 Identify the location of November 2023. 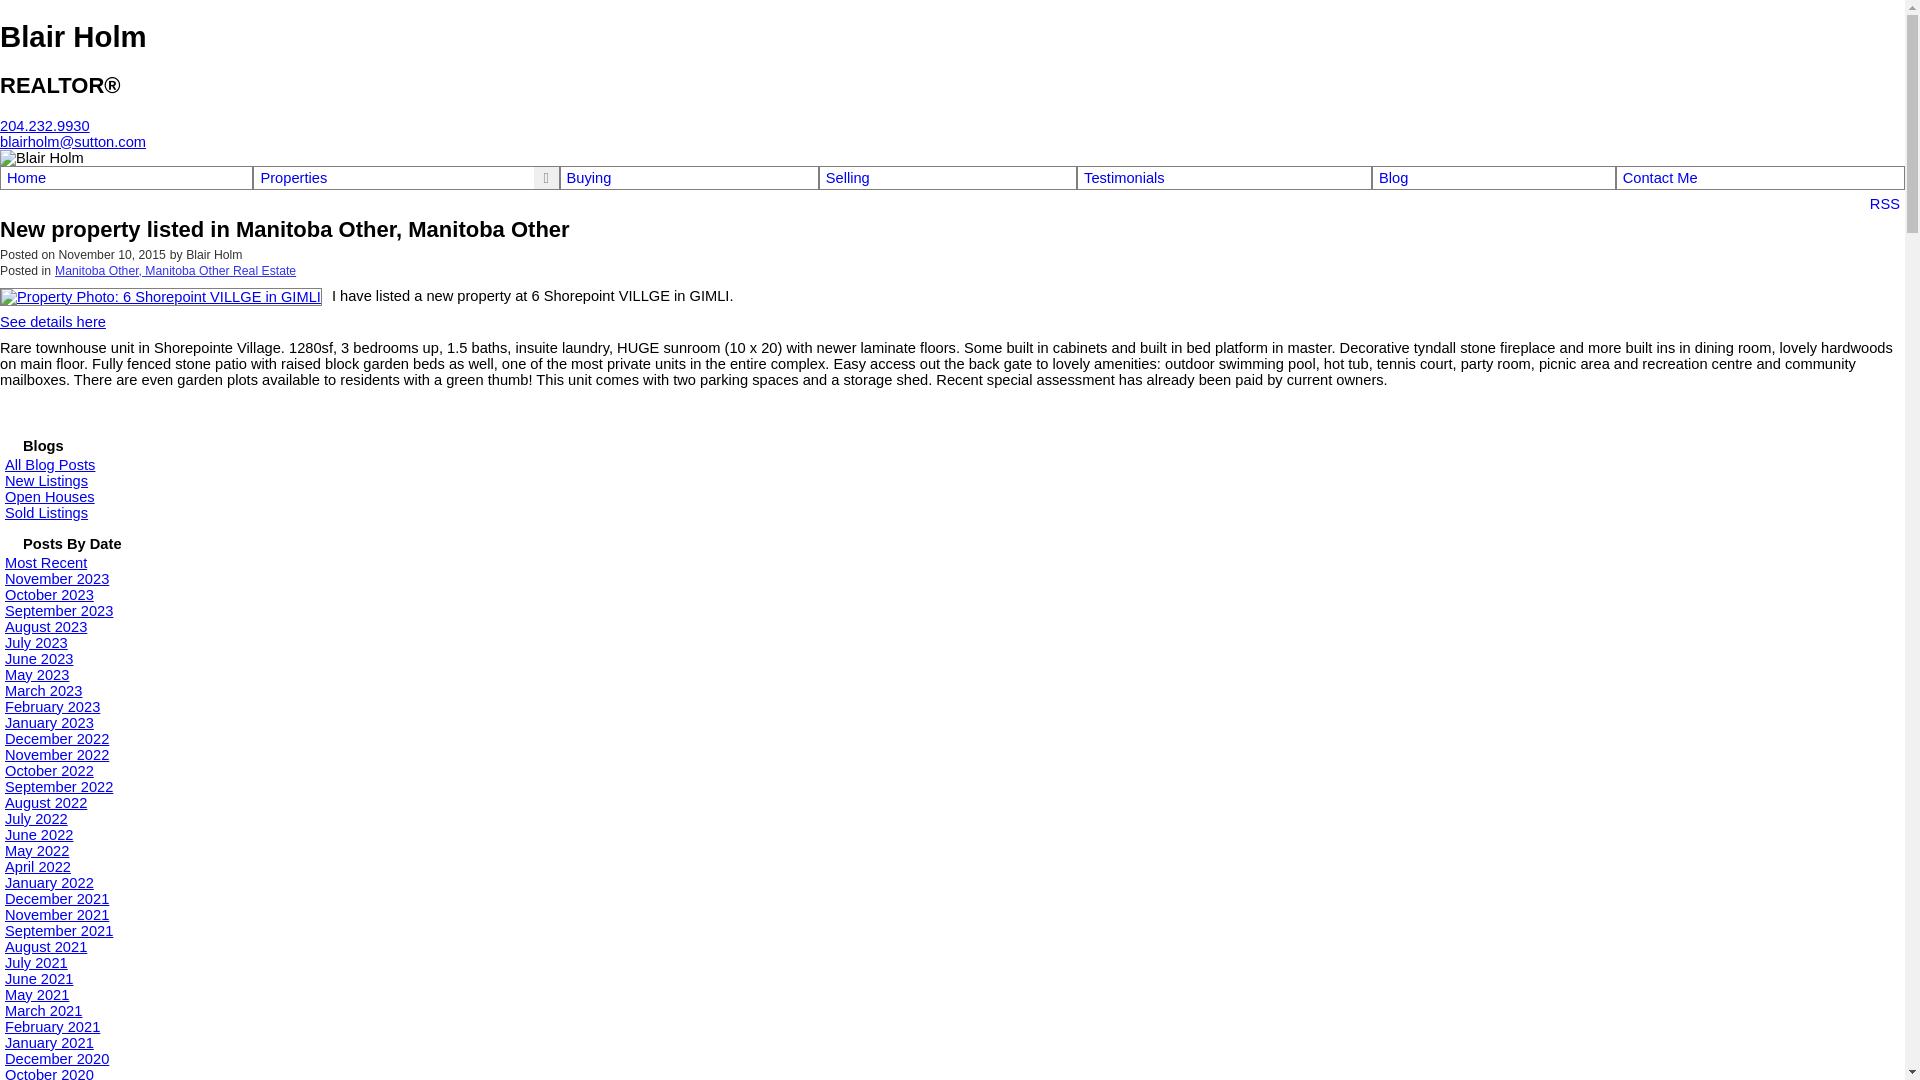
(57, 579).